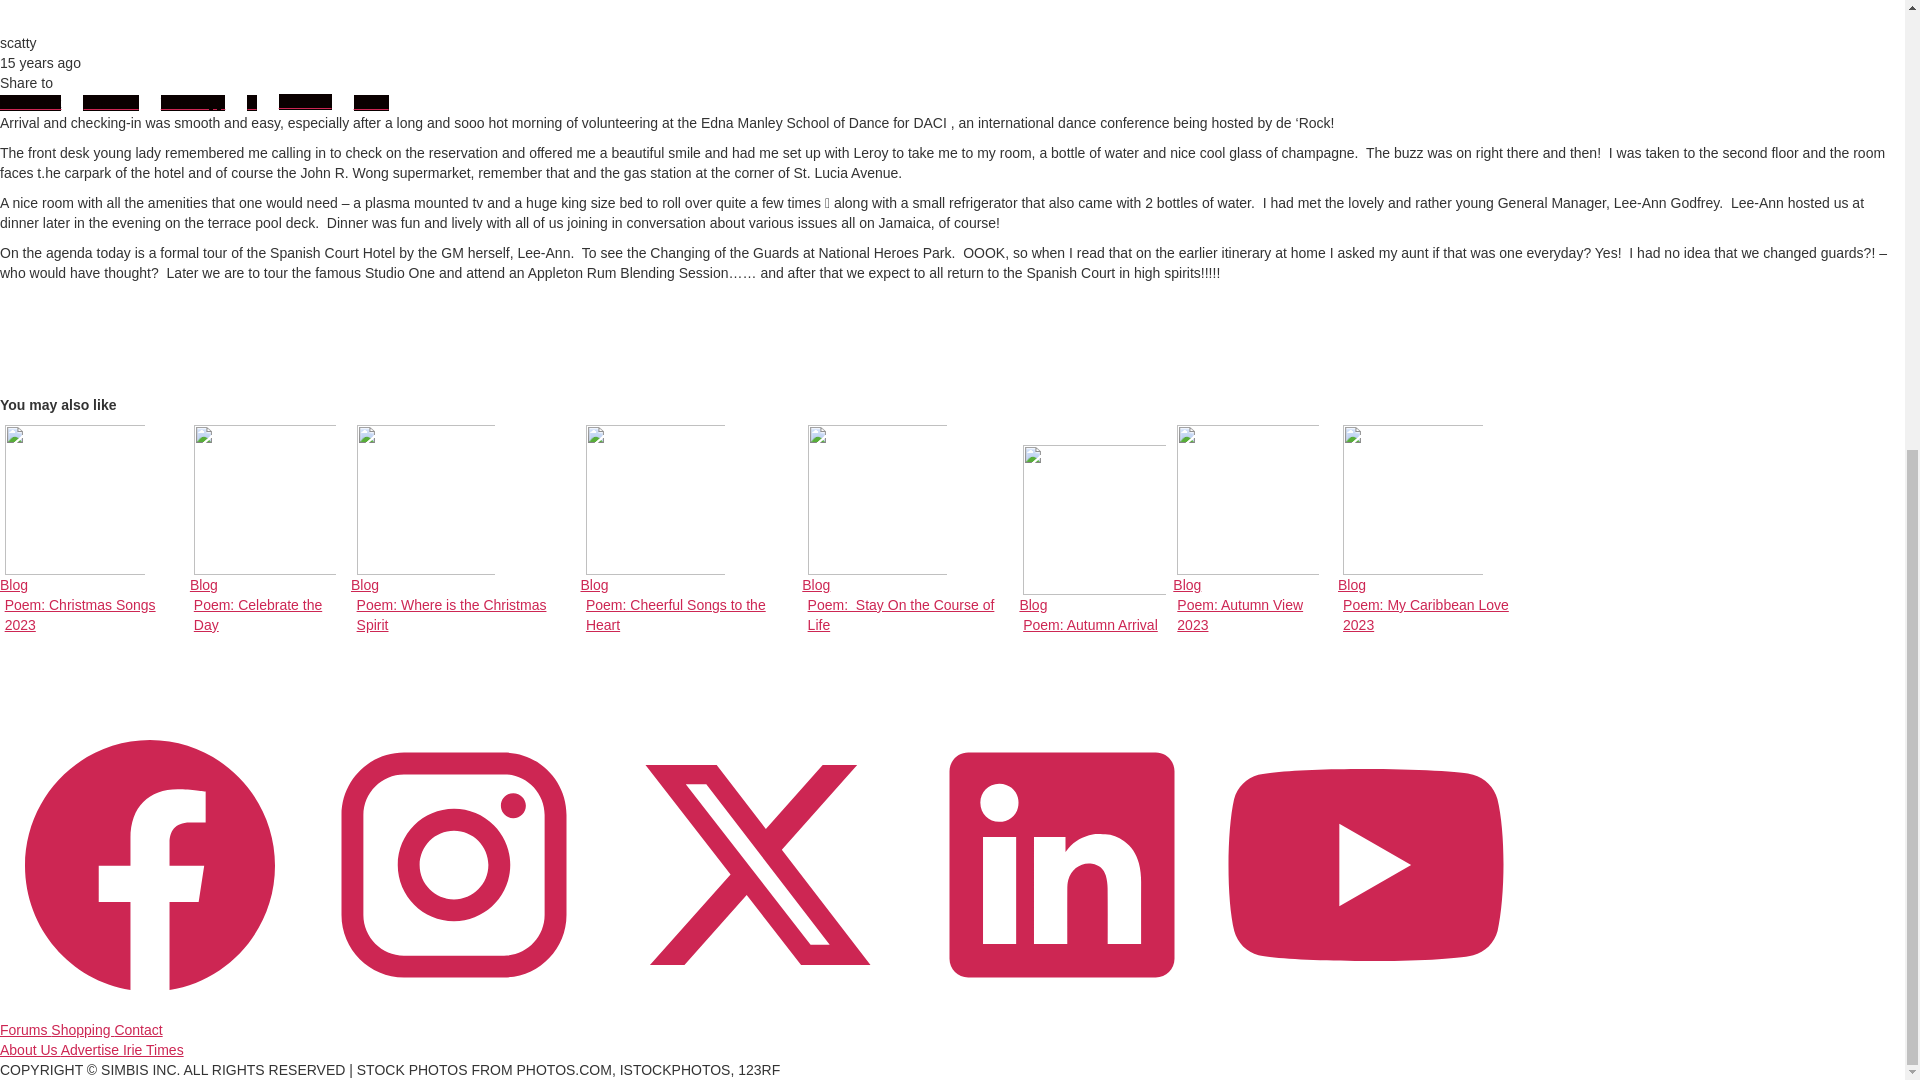  Describe the element at coordinates (194, 103) in the screenshot. I see `Pinterest` at that location.